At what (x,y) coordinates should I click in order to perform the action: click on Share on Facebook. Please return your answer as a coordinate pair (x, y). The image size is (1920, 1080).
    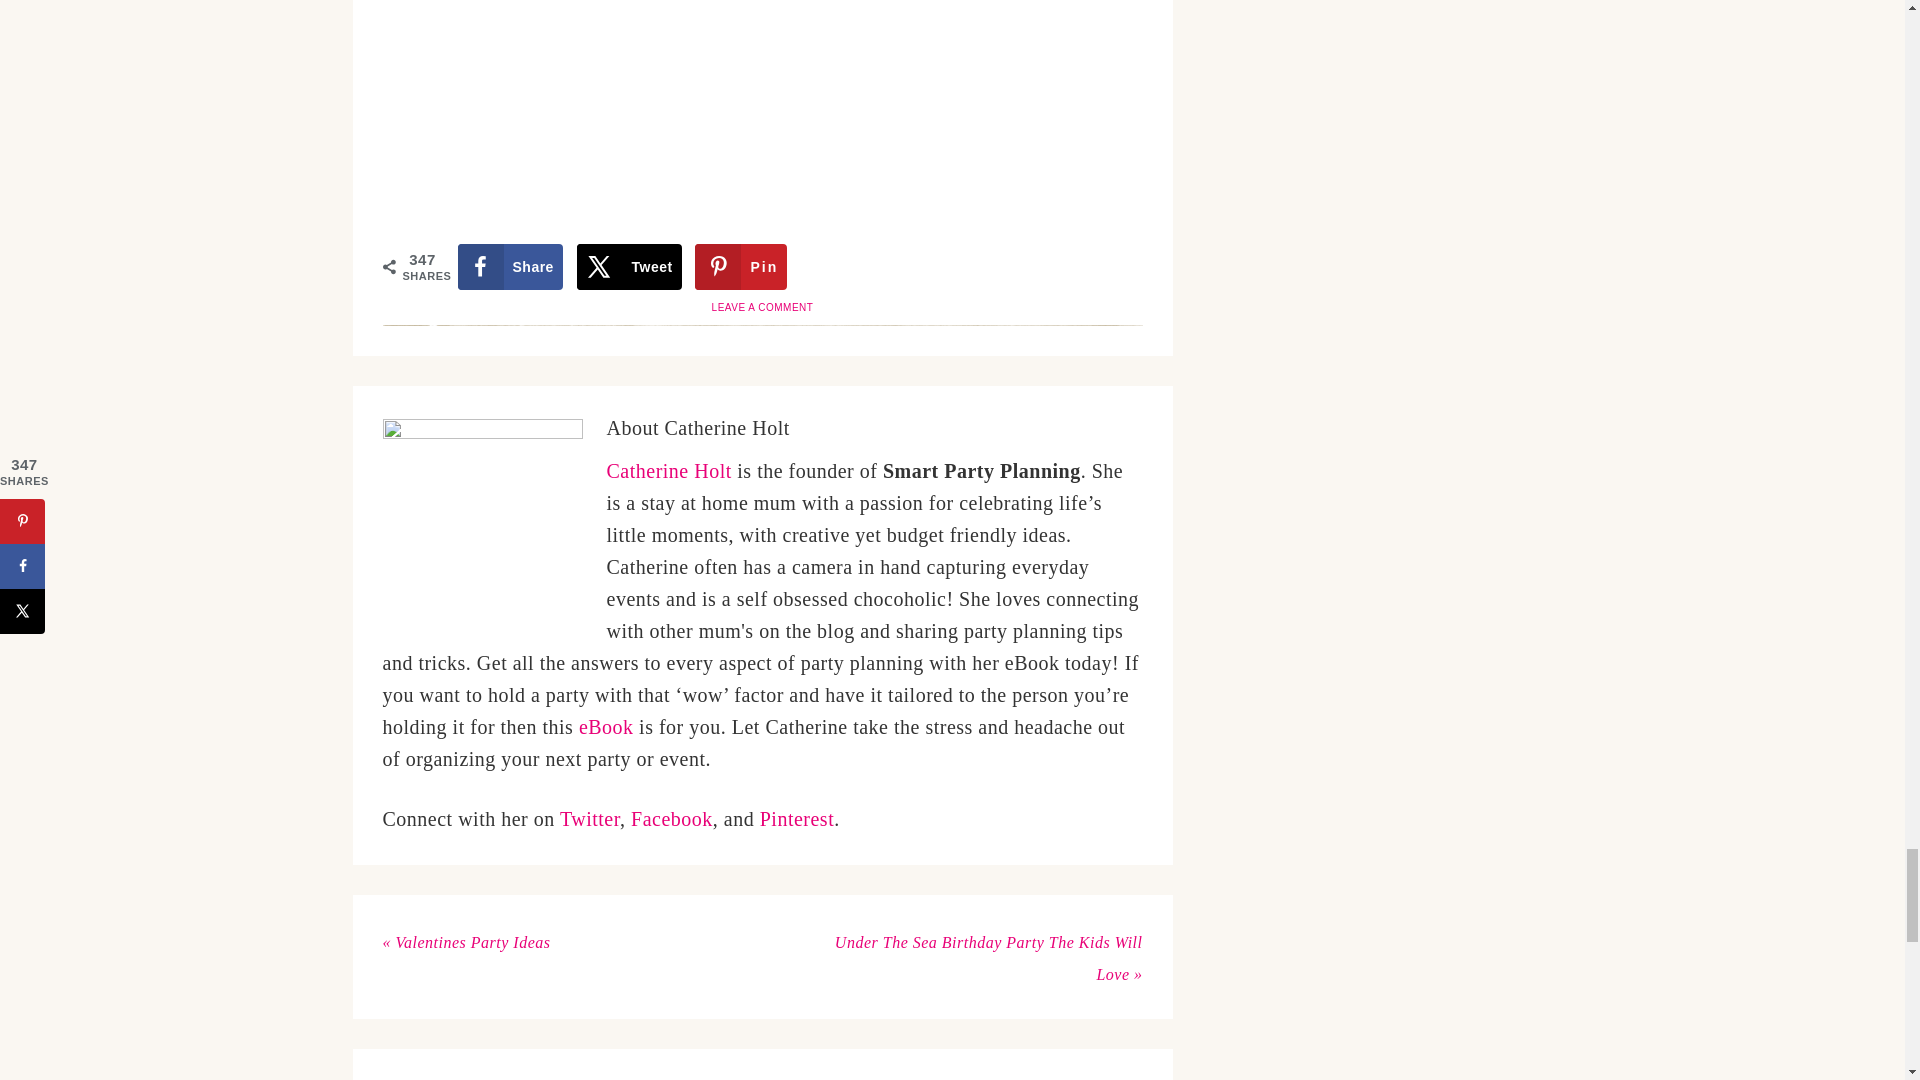
    Looking at the image, I should click on (510, 267).